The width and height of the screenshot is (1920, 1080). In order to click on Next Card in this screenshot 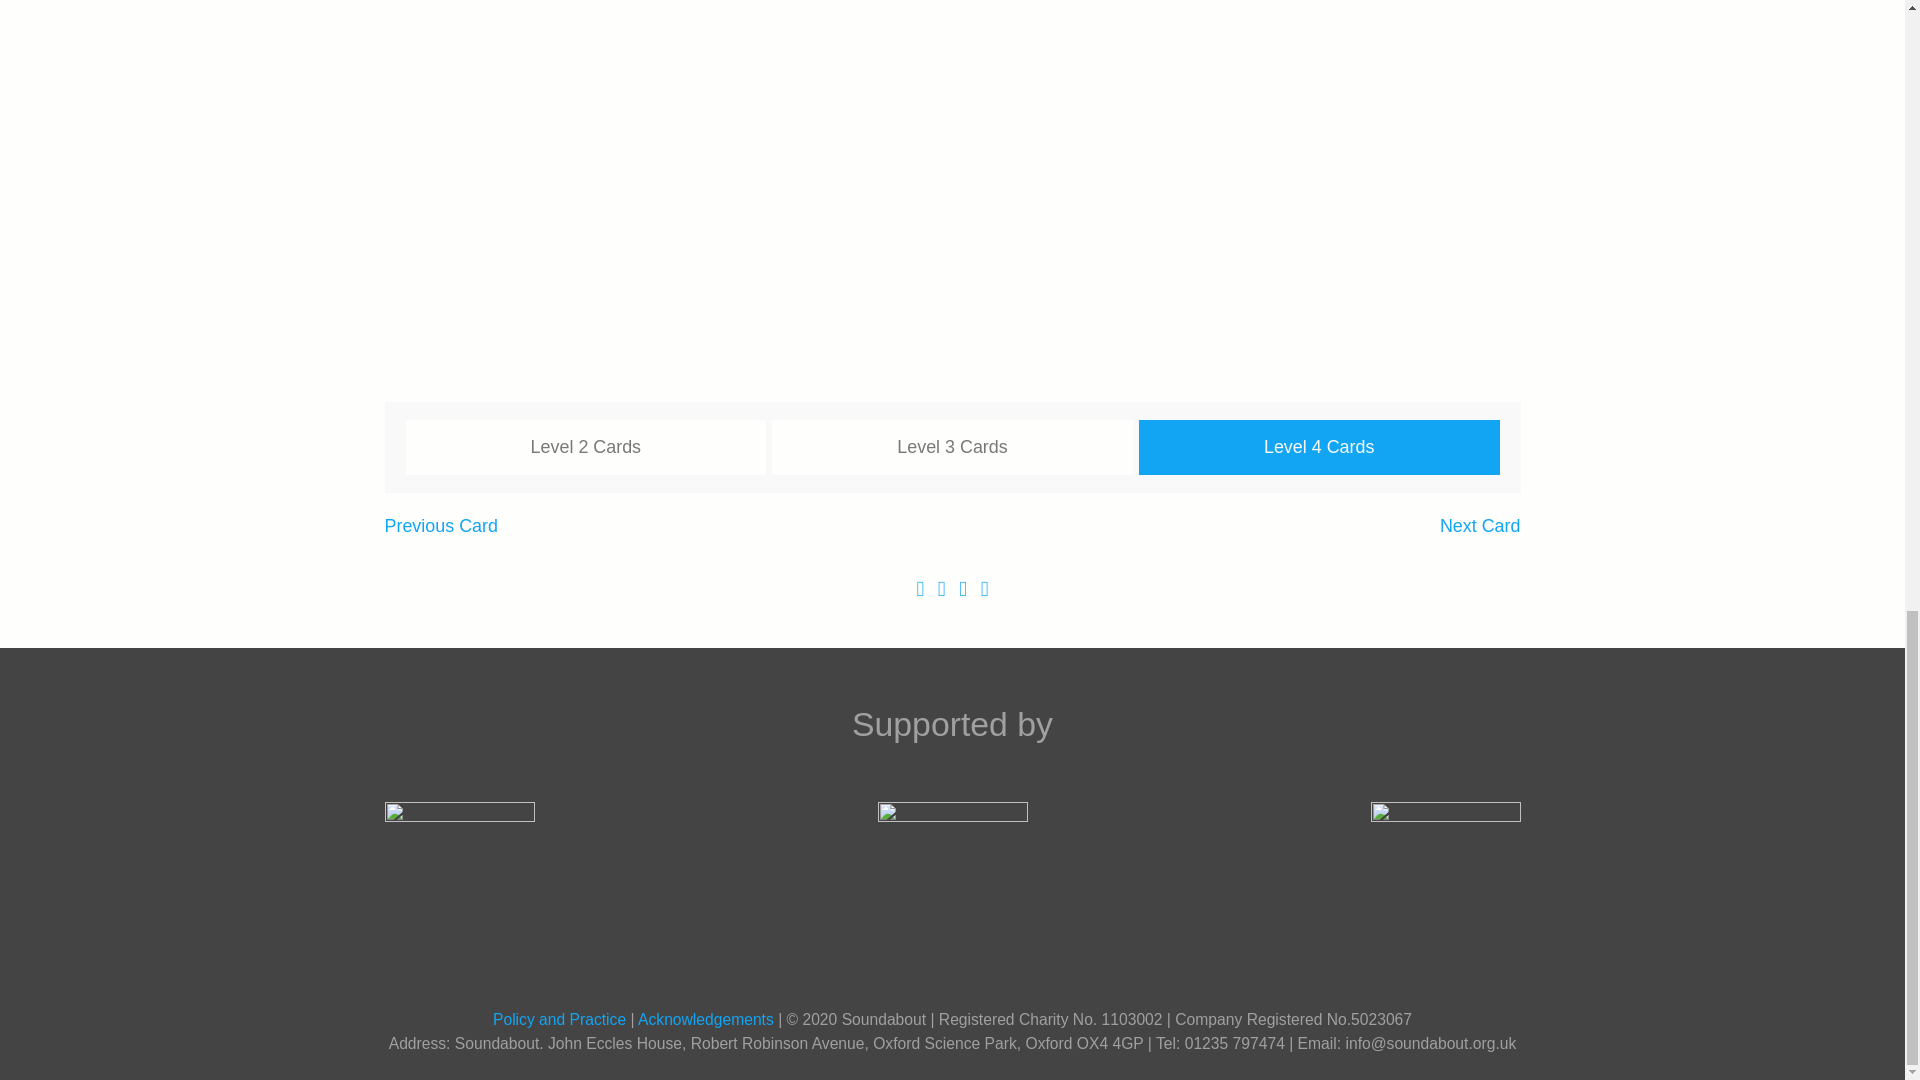, I will do `click(1480, 526)`.